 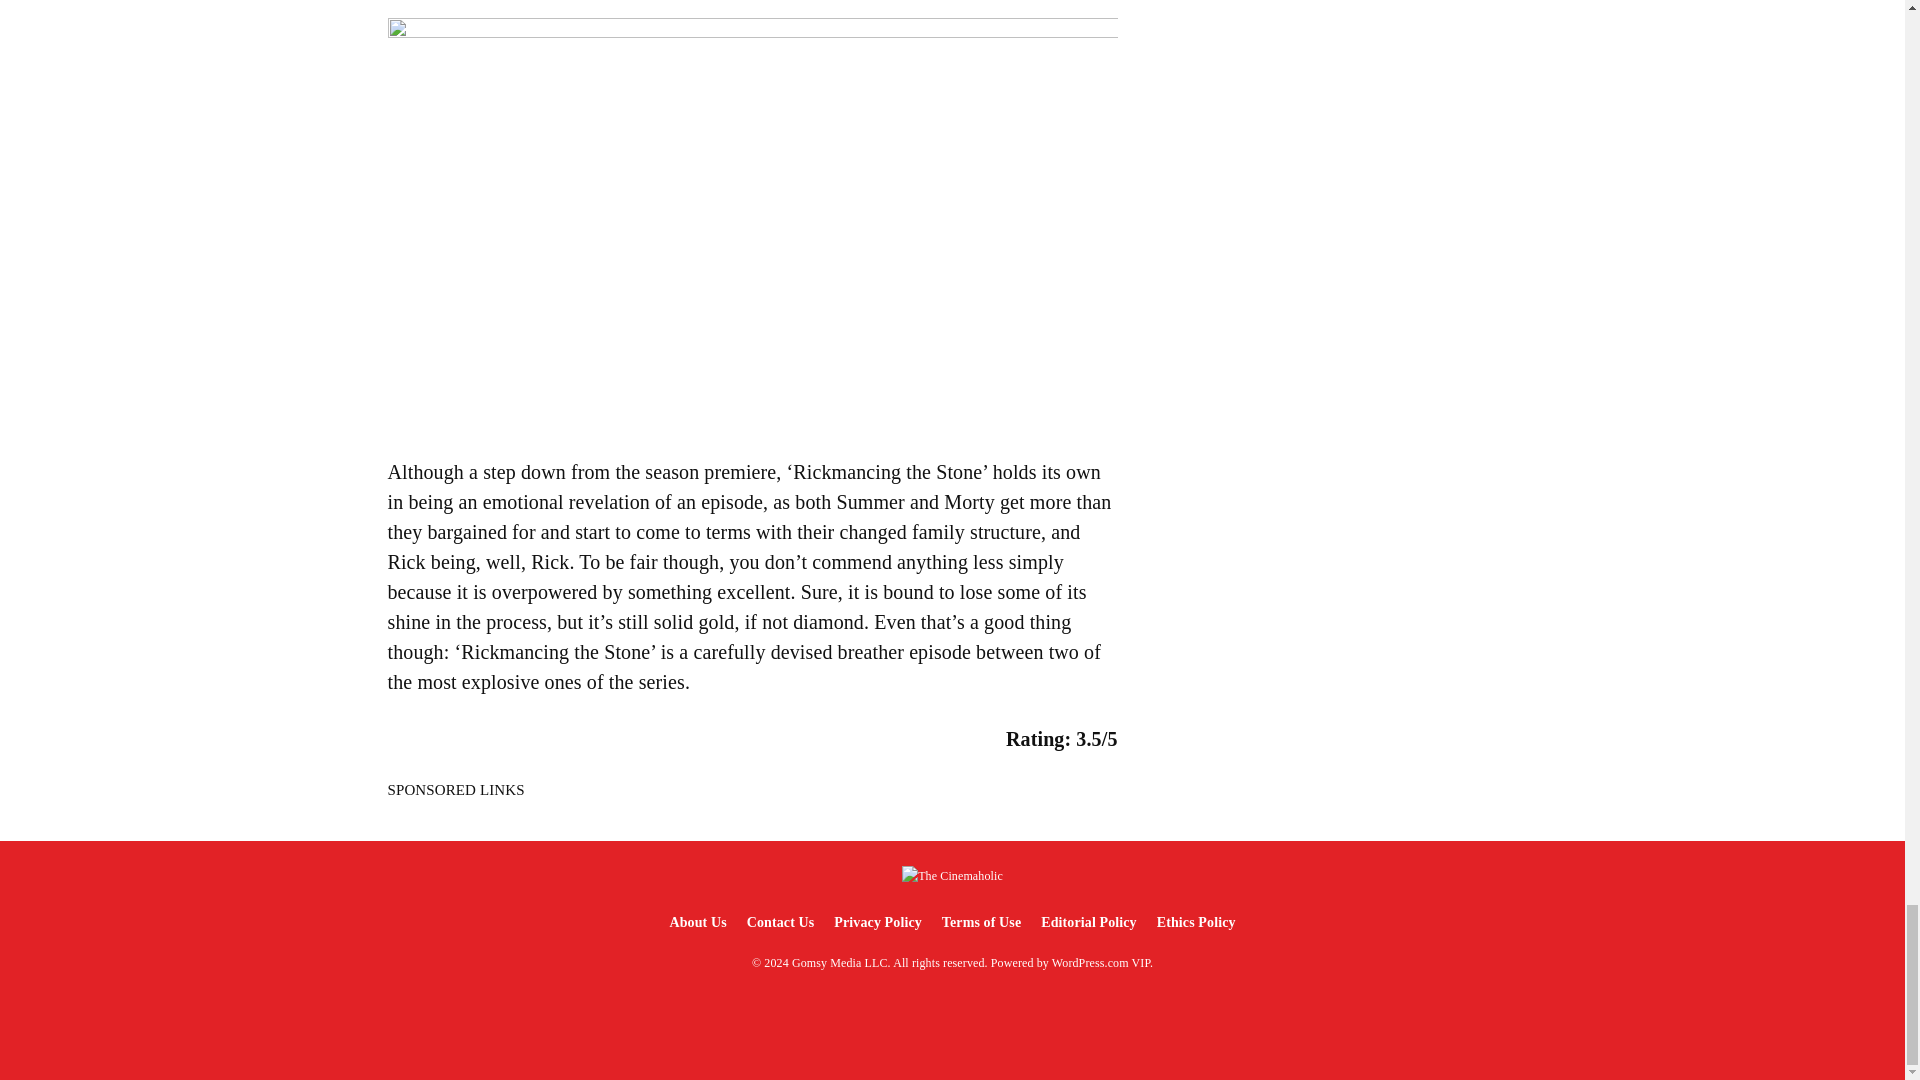 What do you see at coordinates (1196, 922) in the screenshot?
I see `Ethics Policy` at bounding box center [1196, 922].